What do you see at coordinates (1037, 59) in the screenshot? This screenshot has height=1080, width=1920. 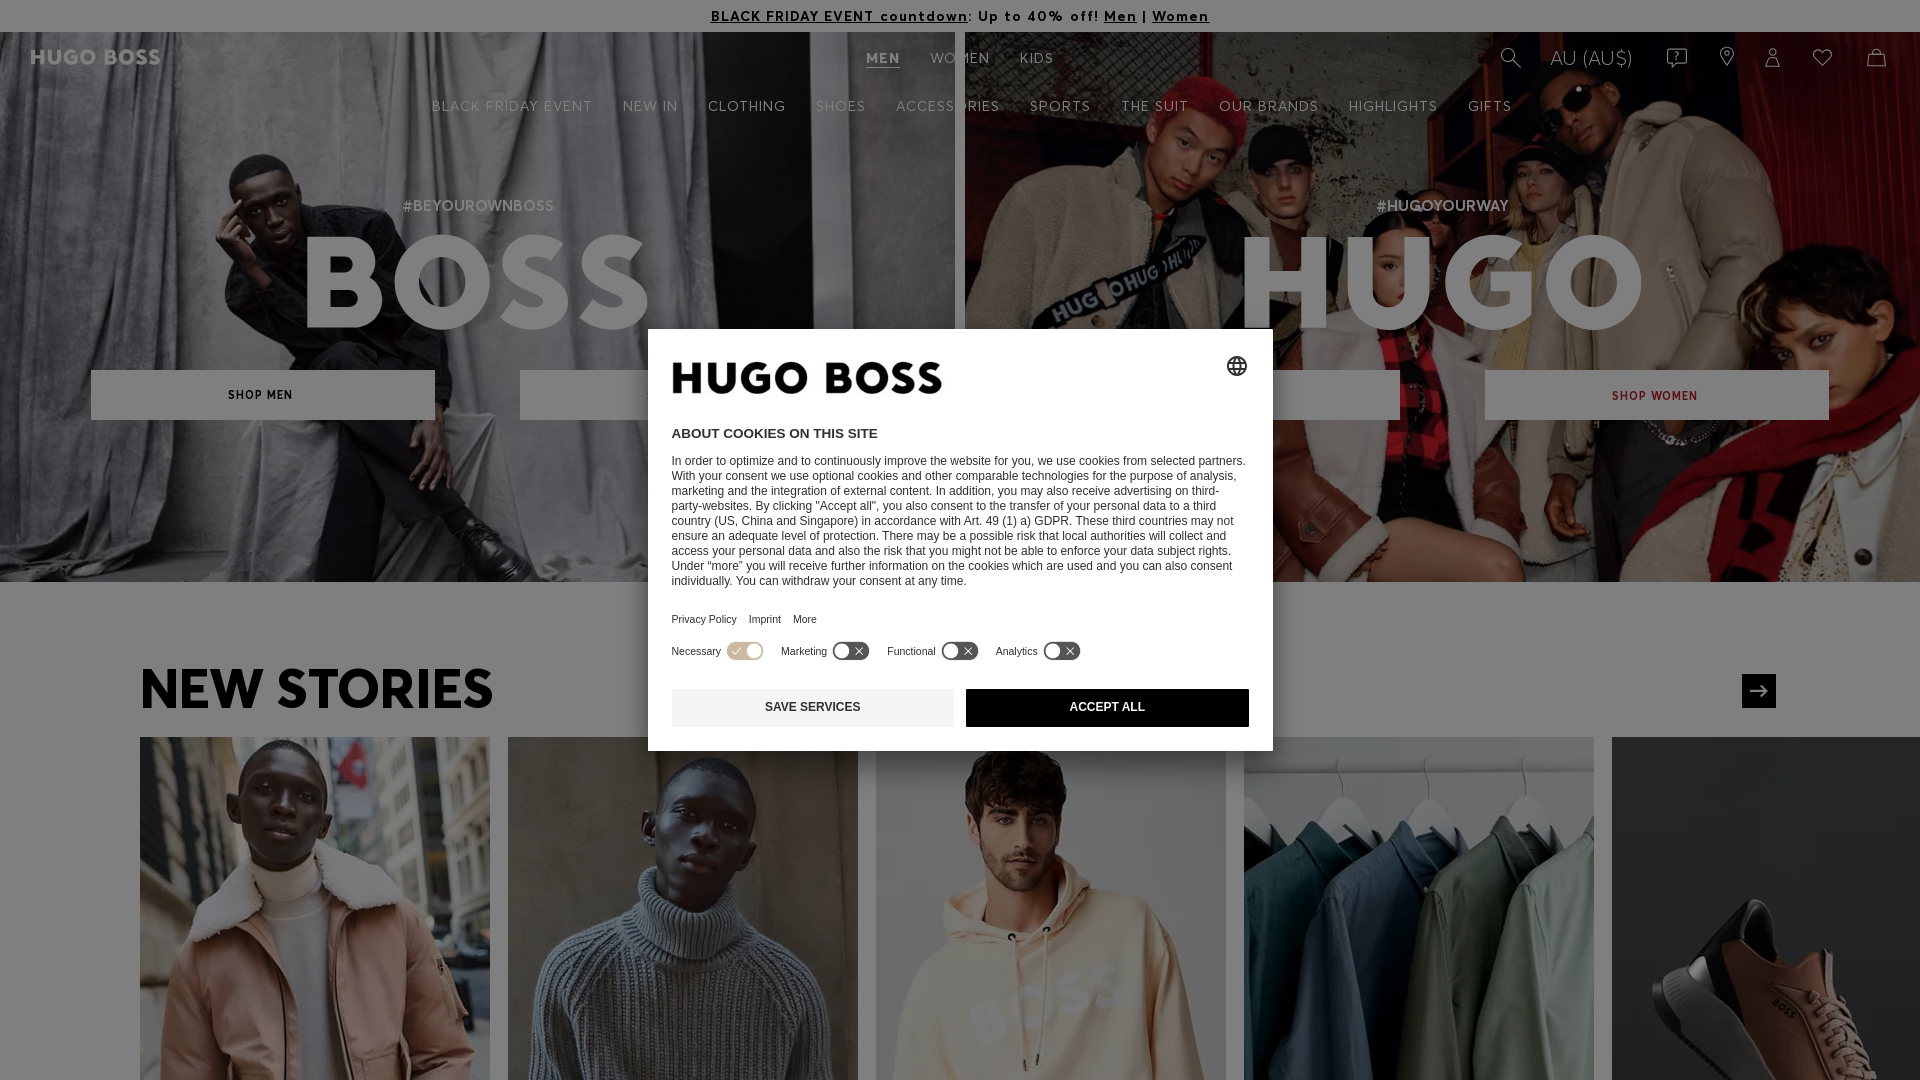 I see `KIDS` at bounding box center [1037, 59].